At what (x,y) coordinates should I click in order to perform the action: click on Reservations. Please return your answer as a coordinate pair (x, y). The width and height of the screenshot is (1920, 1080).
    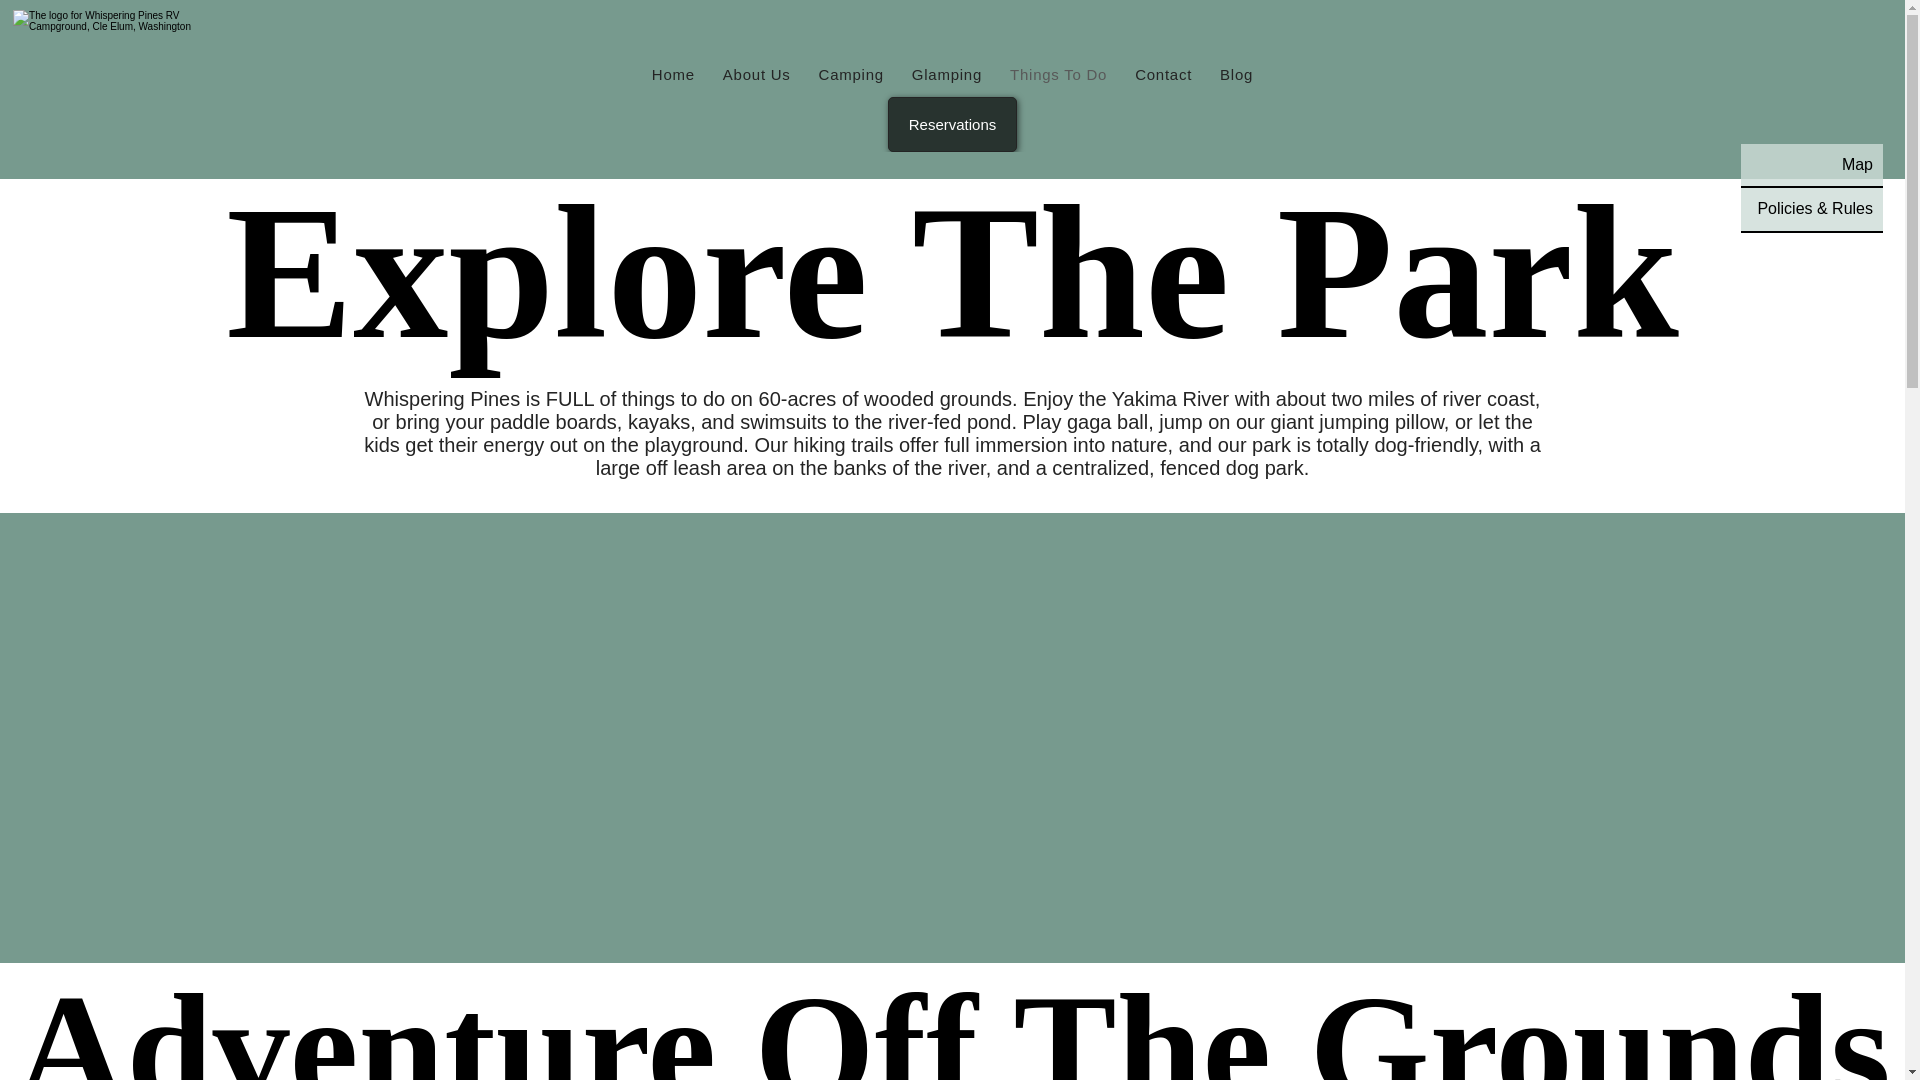
    Looking at the image, I should click on (672, 74).